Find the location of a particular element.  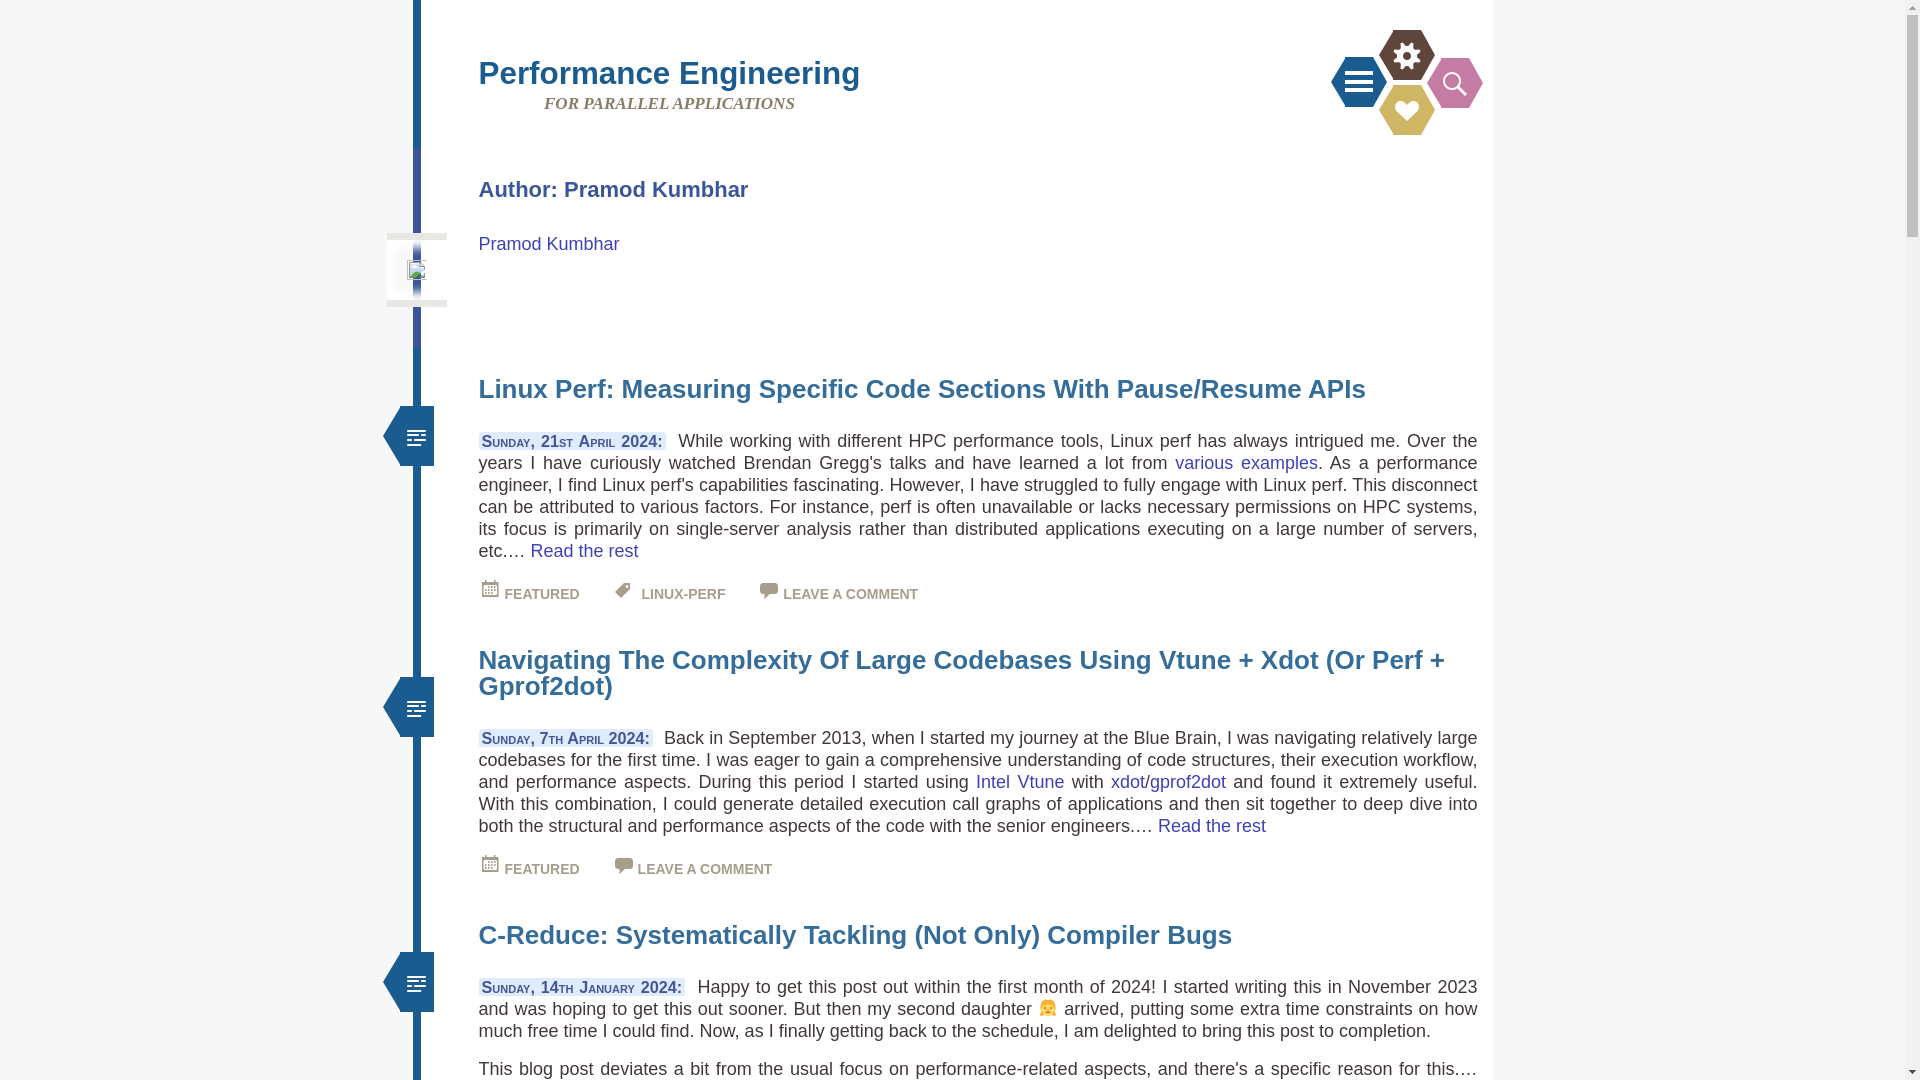

4:56 pm is located at coordinates (541, 594).